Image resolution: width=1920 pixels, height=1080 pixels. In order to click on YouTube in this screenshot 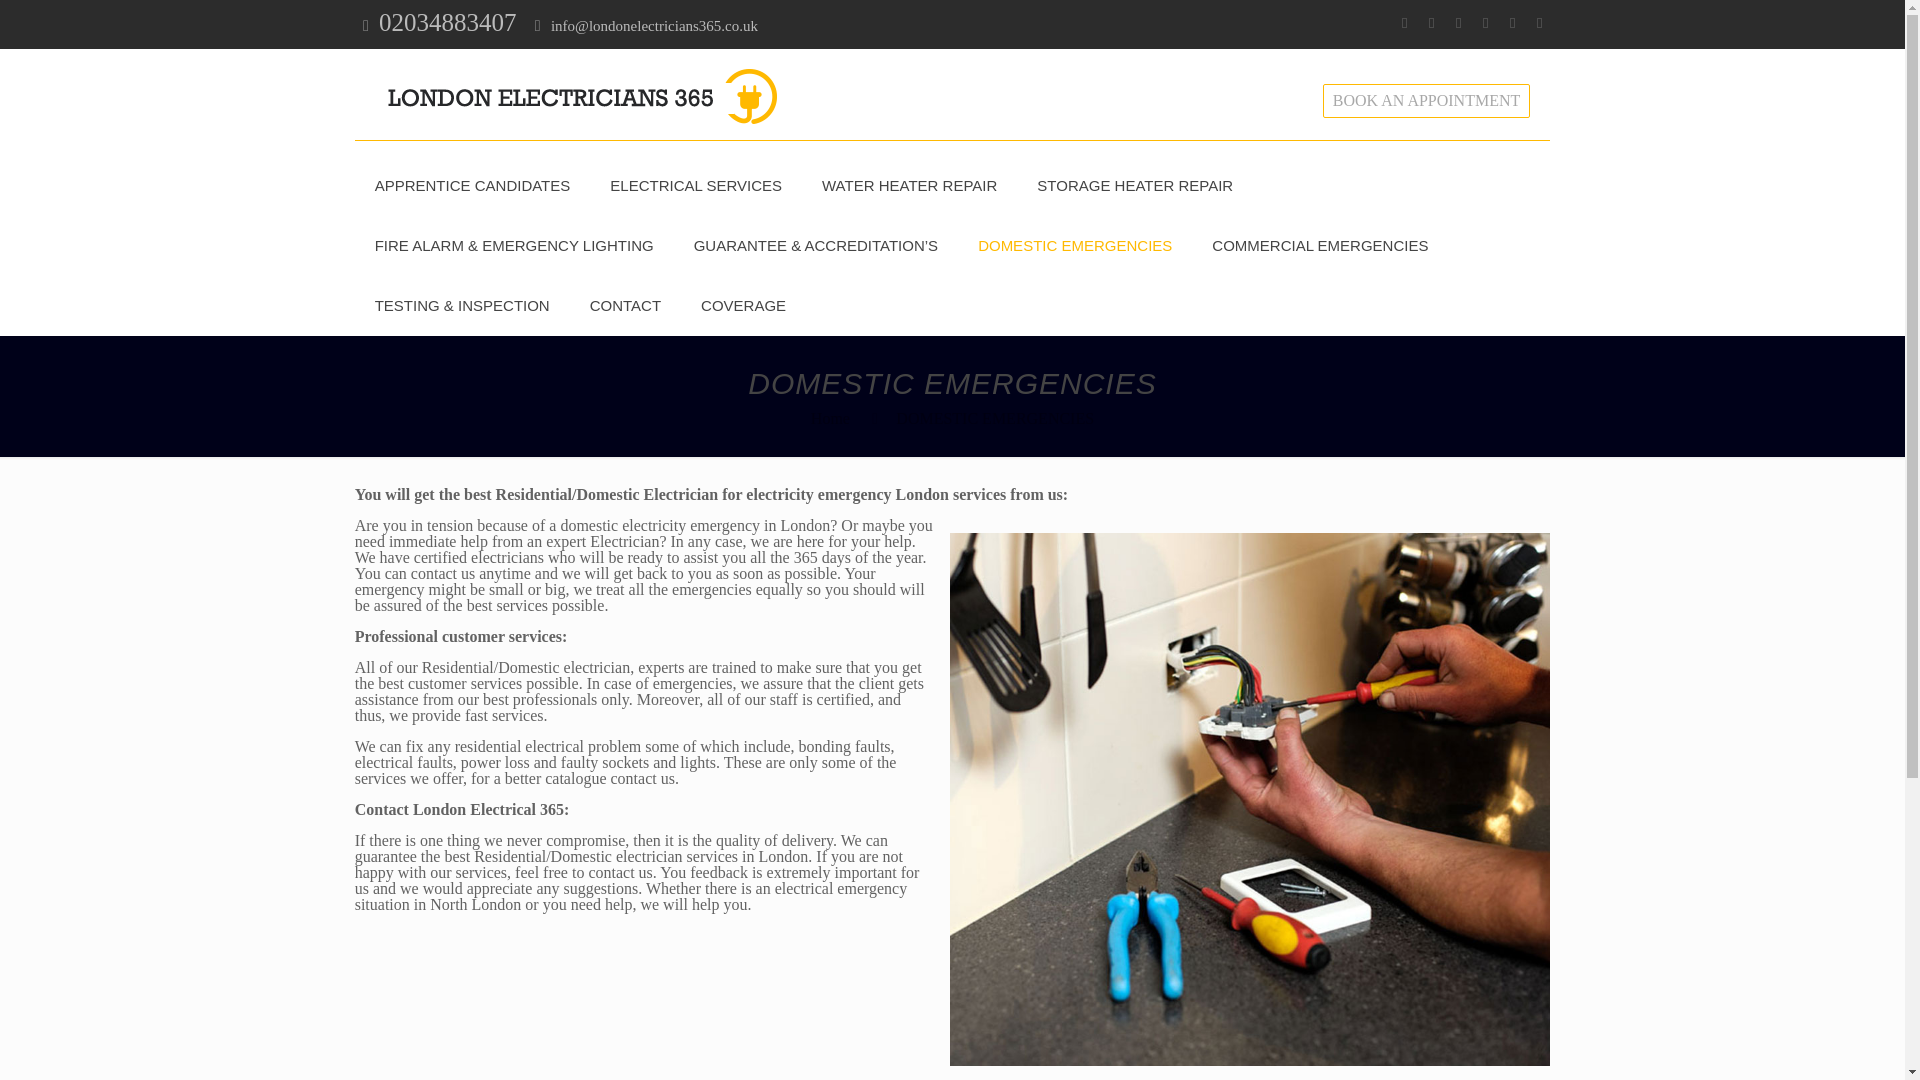, I will do `click(1512, 23)`.